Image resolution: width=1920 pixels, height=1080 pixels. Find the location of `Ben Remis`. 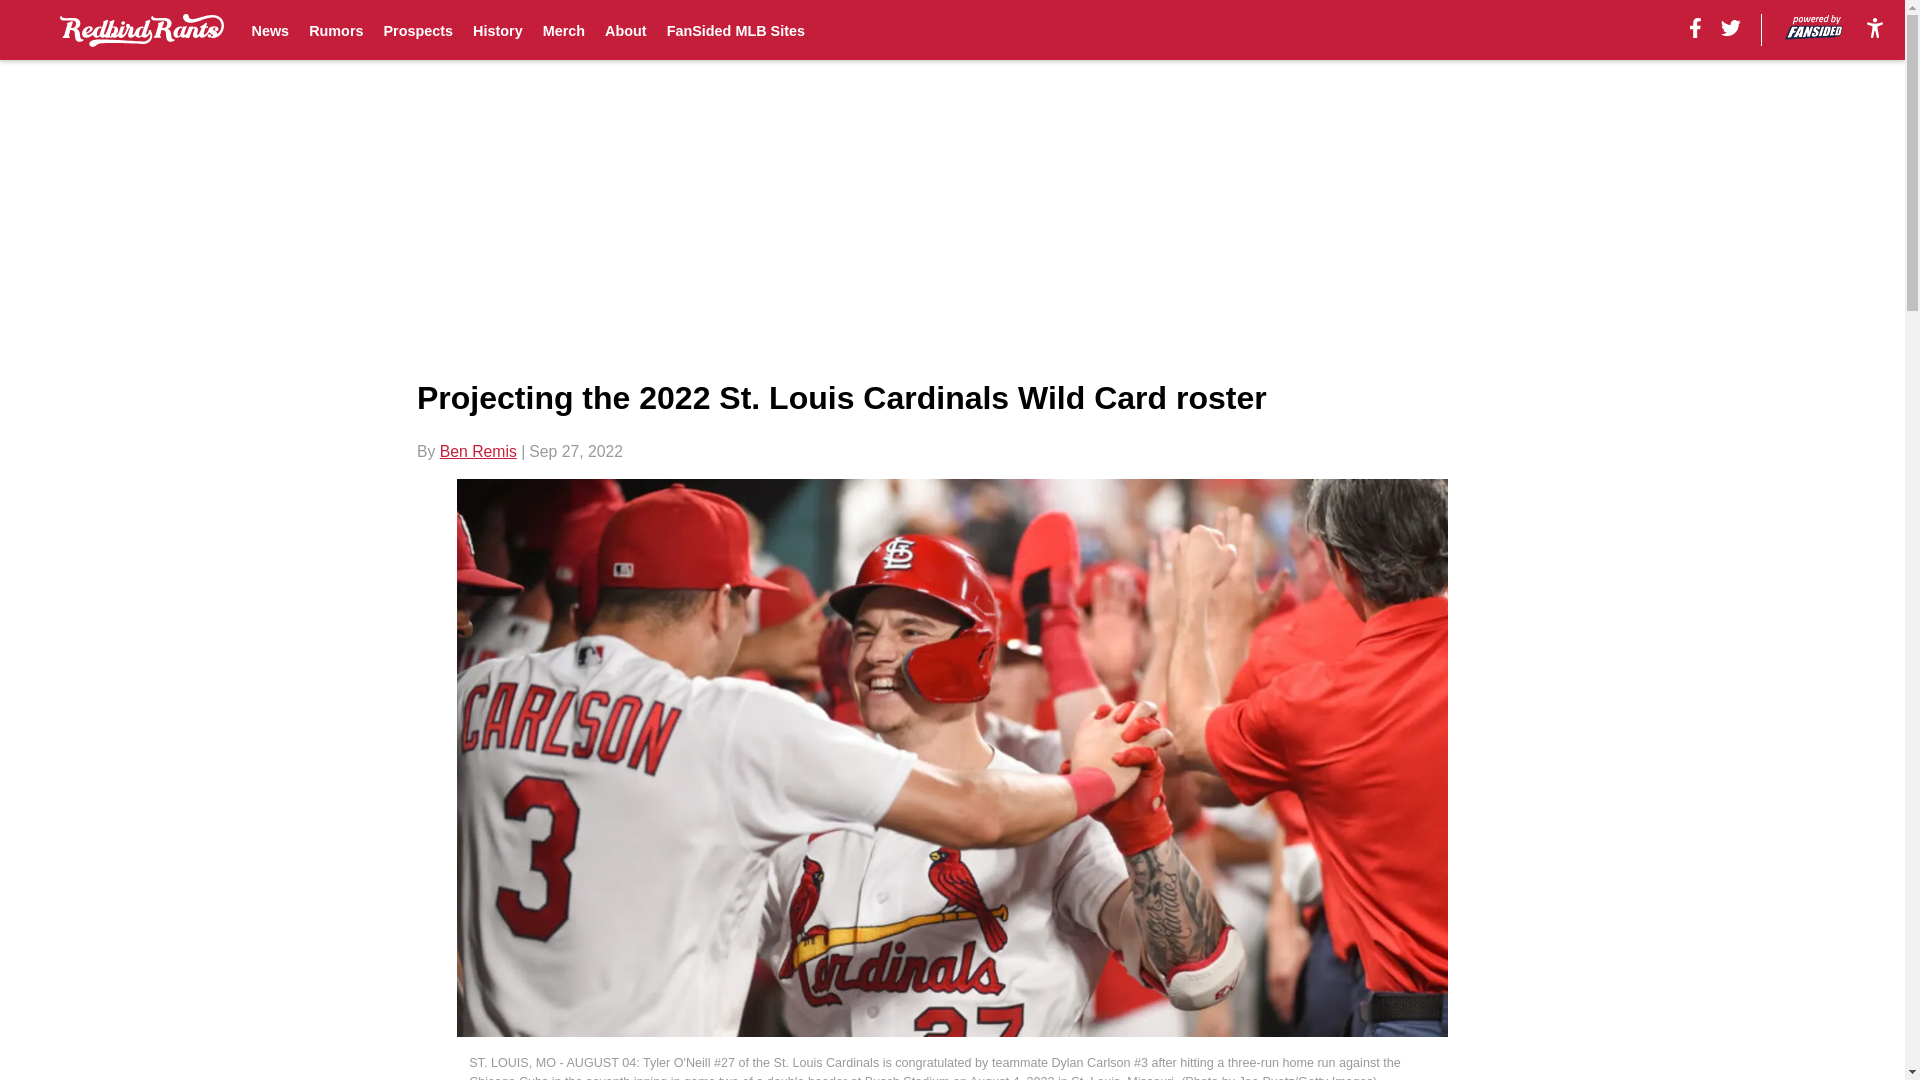

Ben Remis is located at coordinates (478, 451).